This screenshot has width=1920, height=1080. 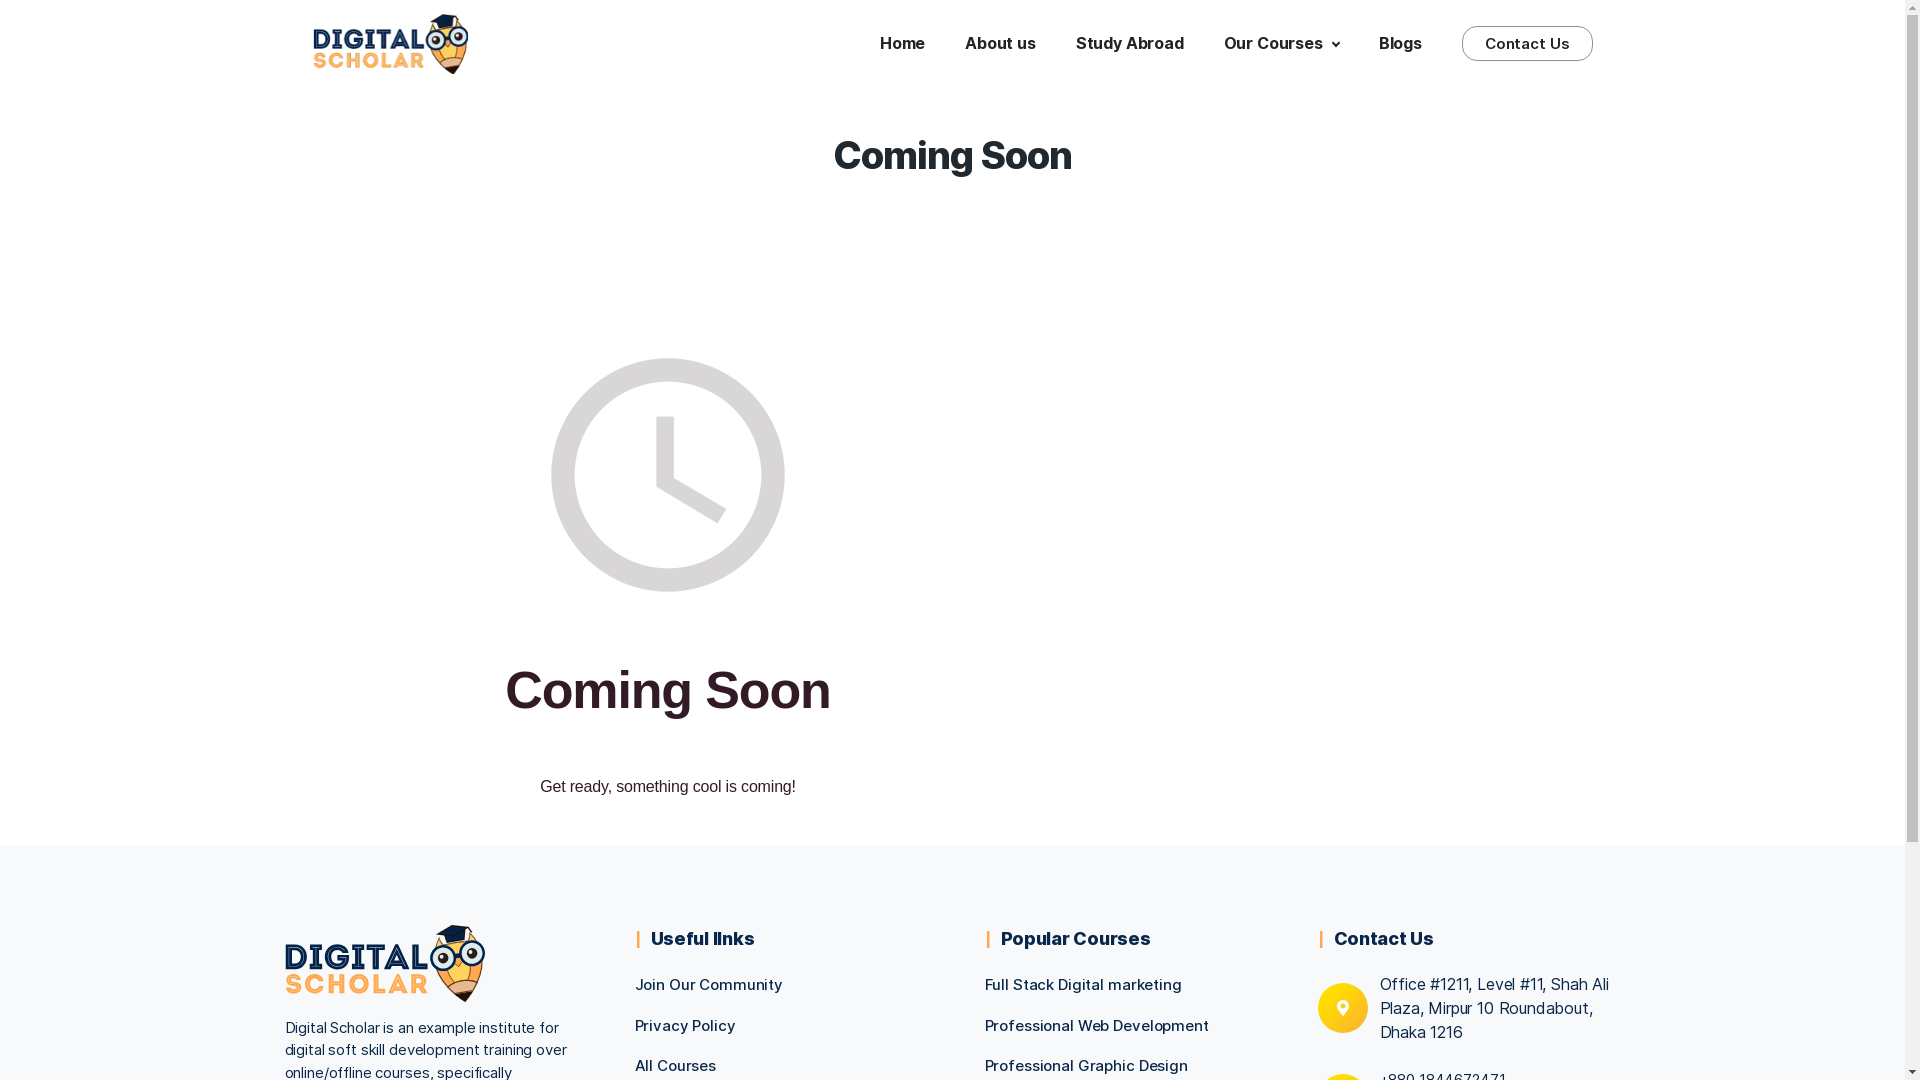 I want to click on Professional Graphic Design, so click(x=1085, y=1066).